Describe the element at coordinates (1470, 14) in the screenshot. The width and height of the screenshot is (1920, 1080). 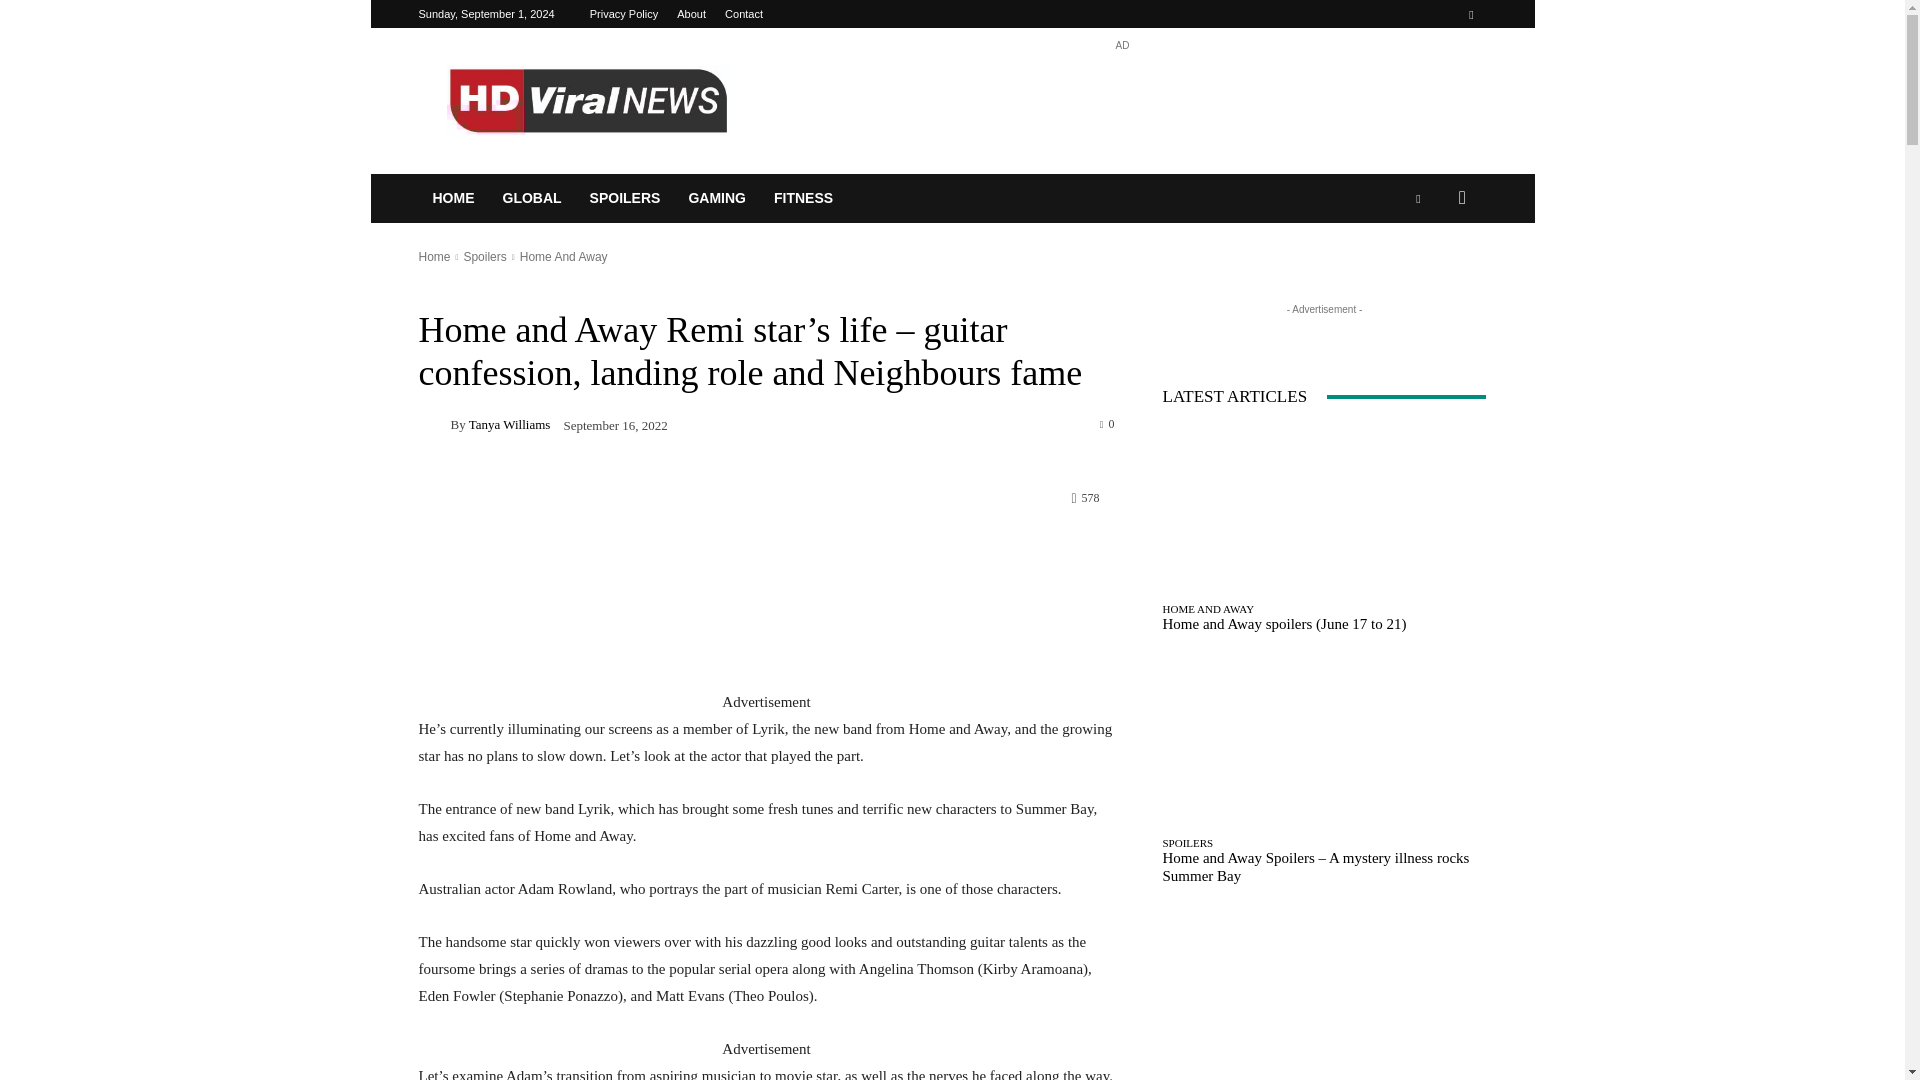
I see `Facebook` at that location.